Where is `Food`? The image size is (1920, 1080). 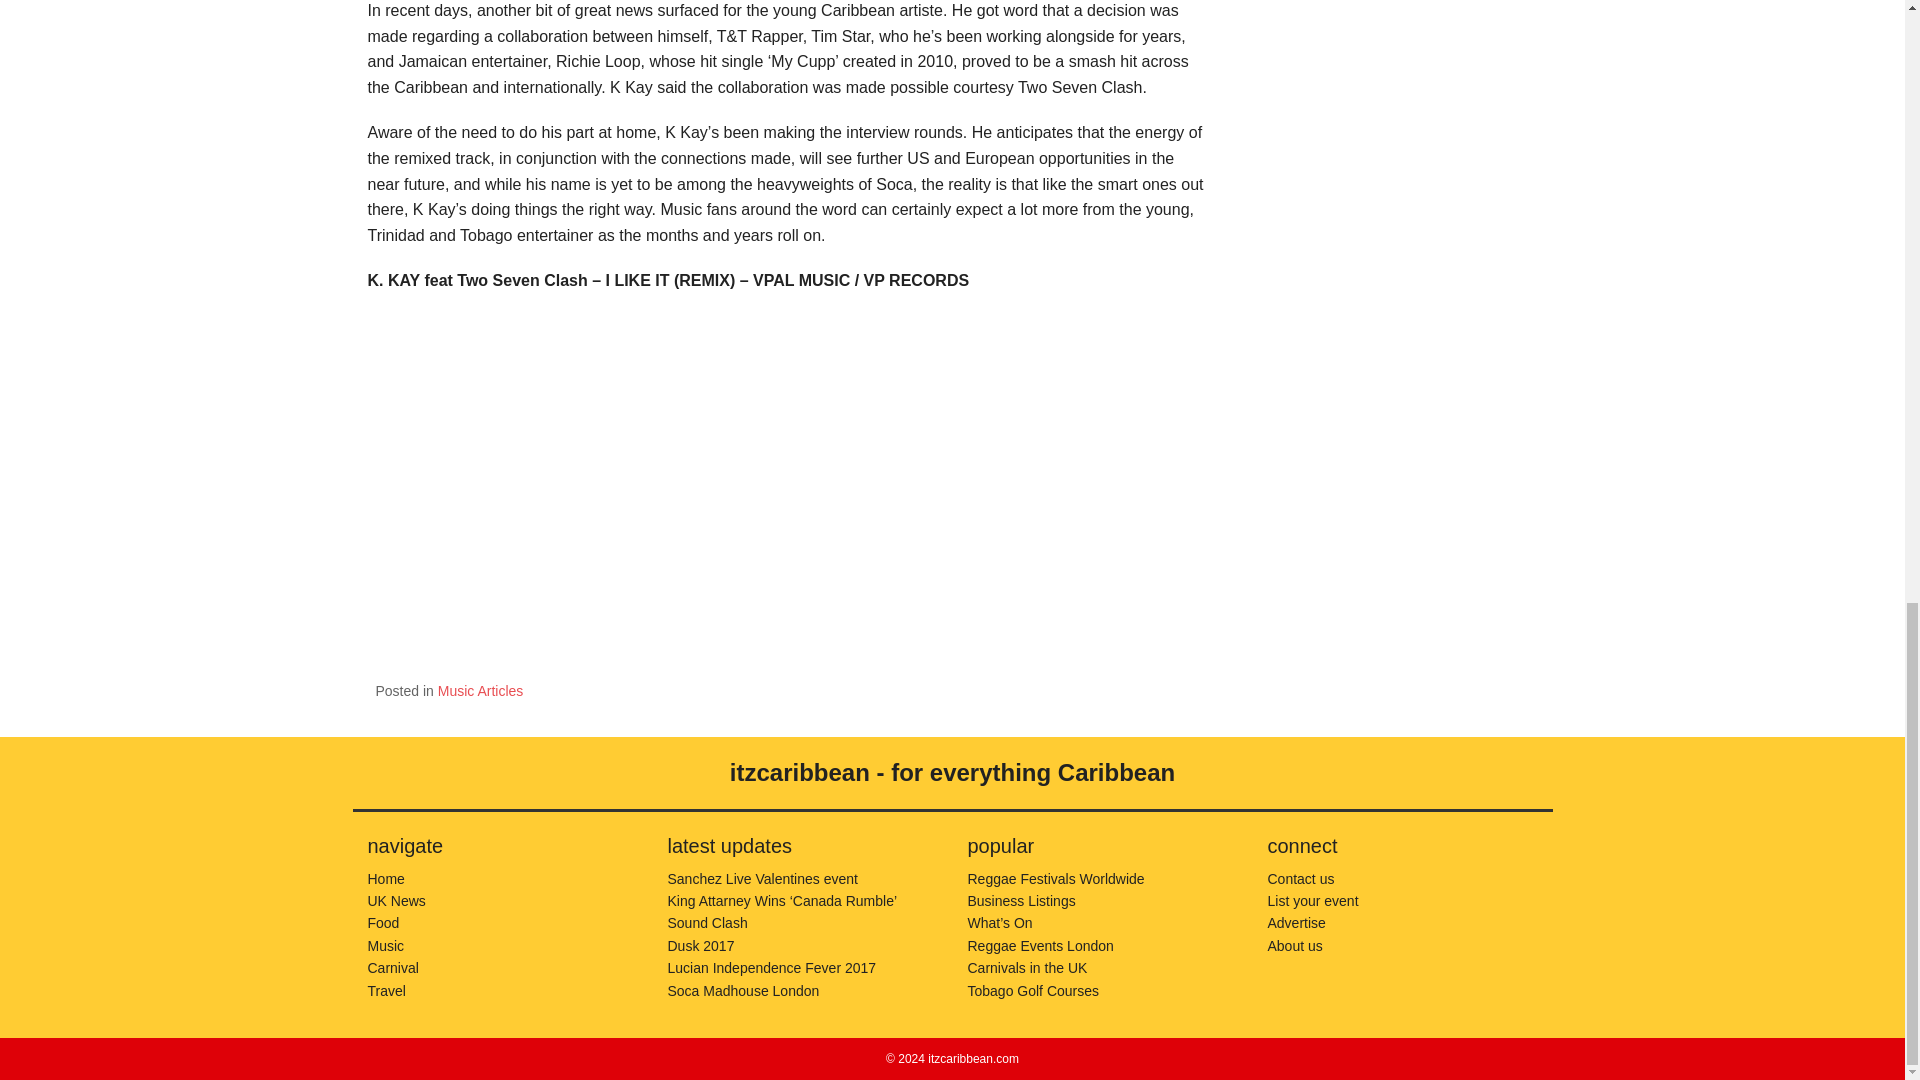 Food is located at coordinates (384, 922).